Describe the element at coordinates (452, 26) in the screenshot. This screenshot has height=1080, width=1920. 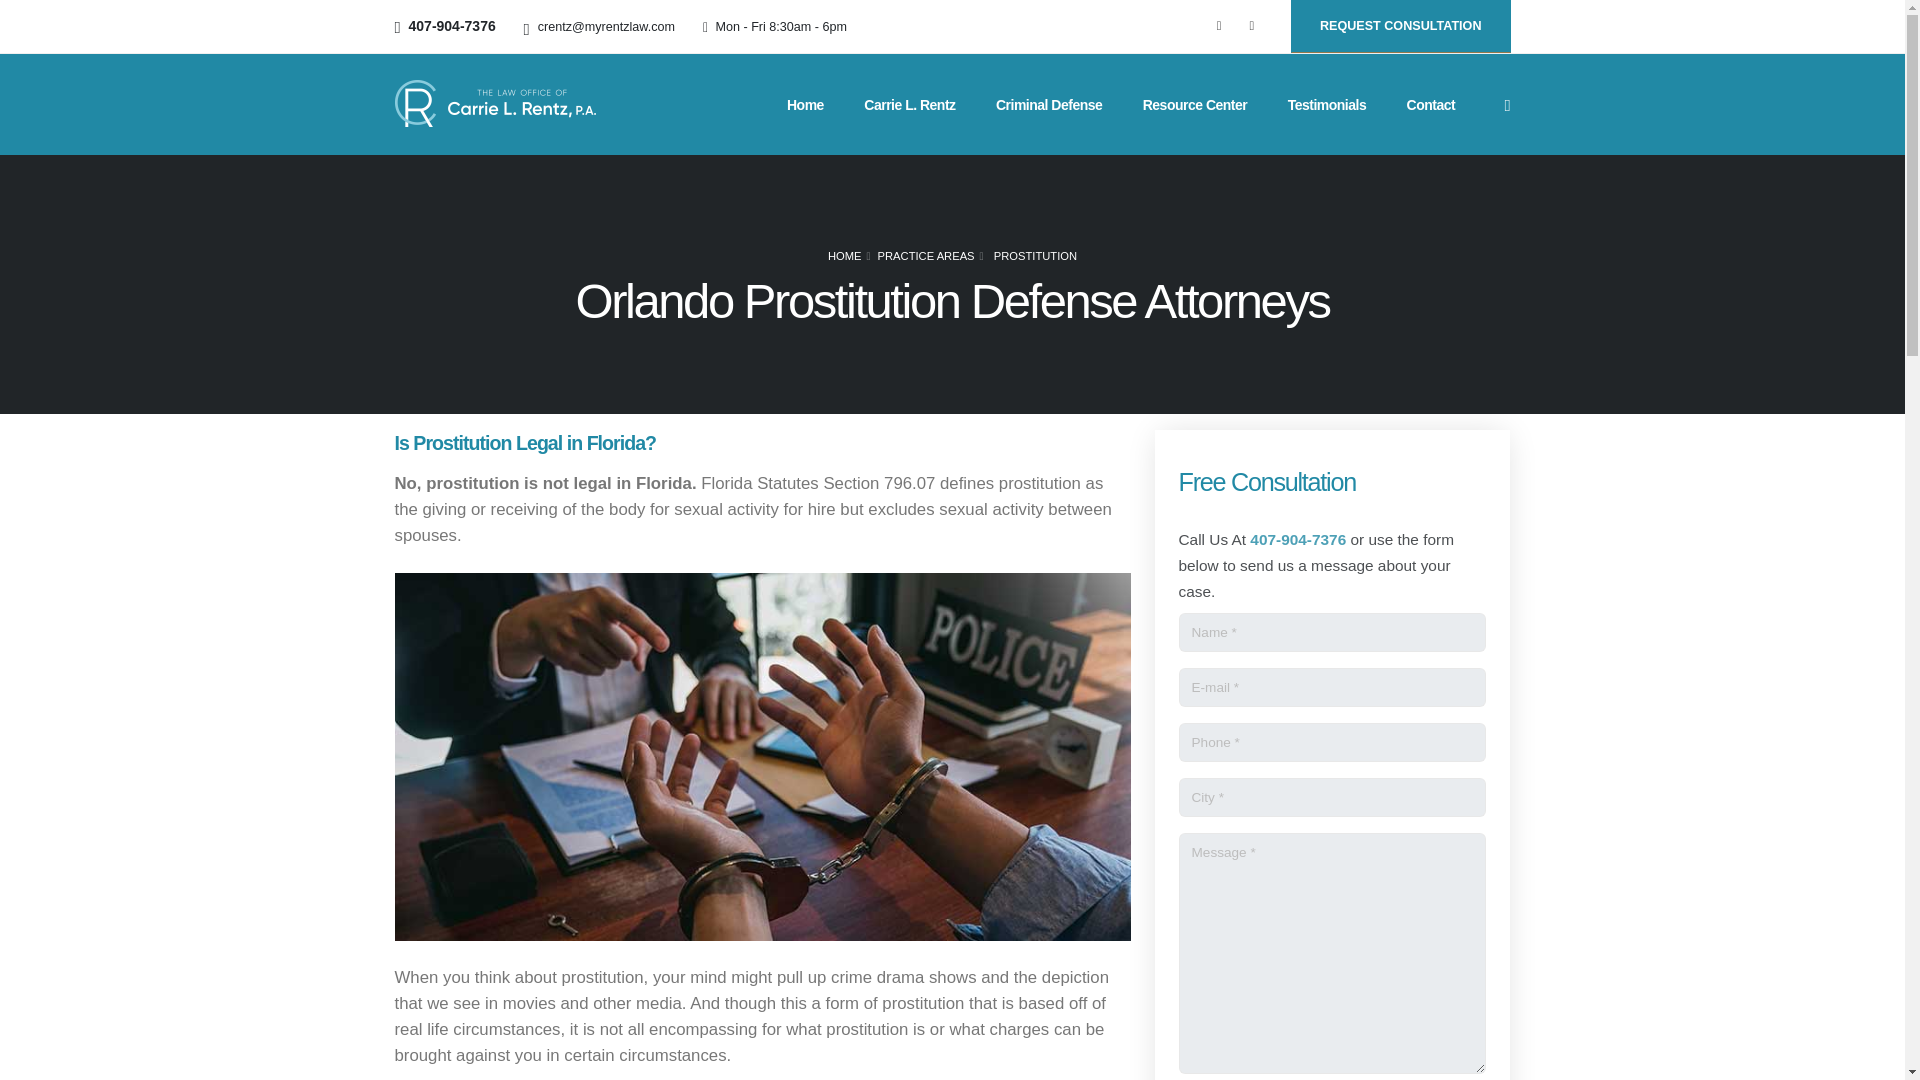
I see `407-904-7376` at that location.